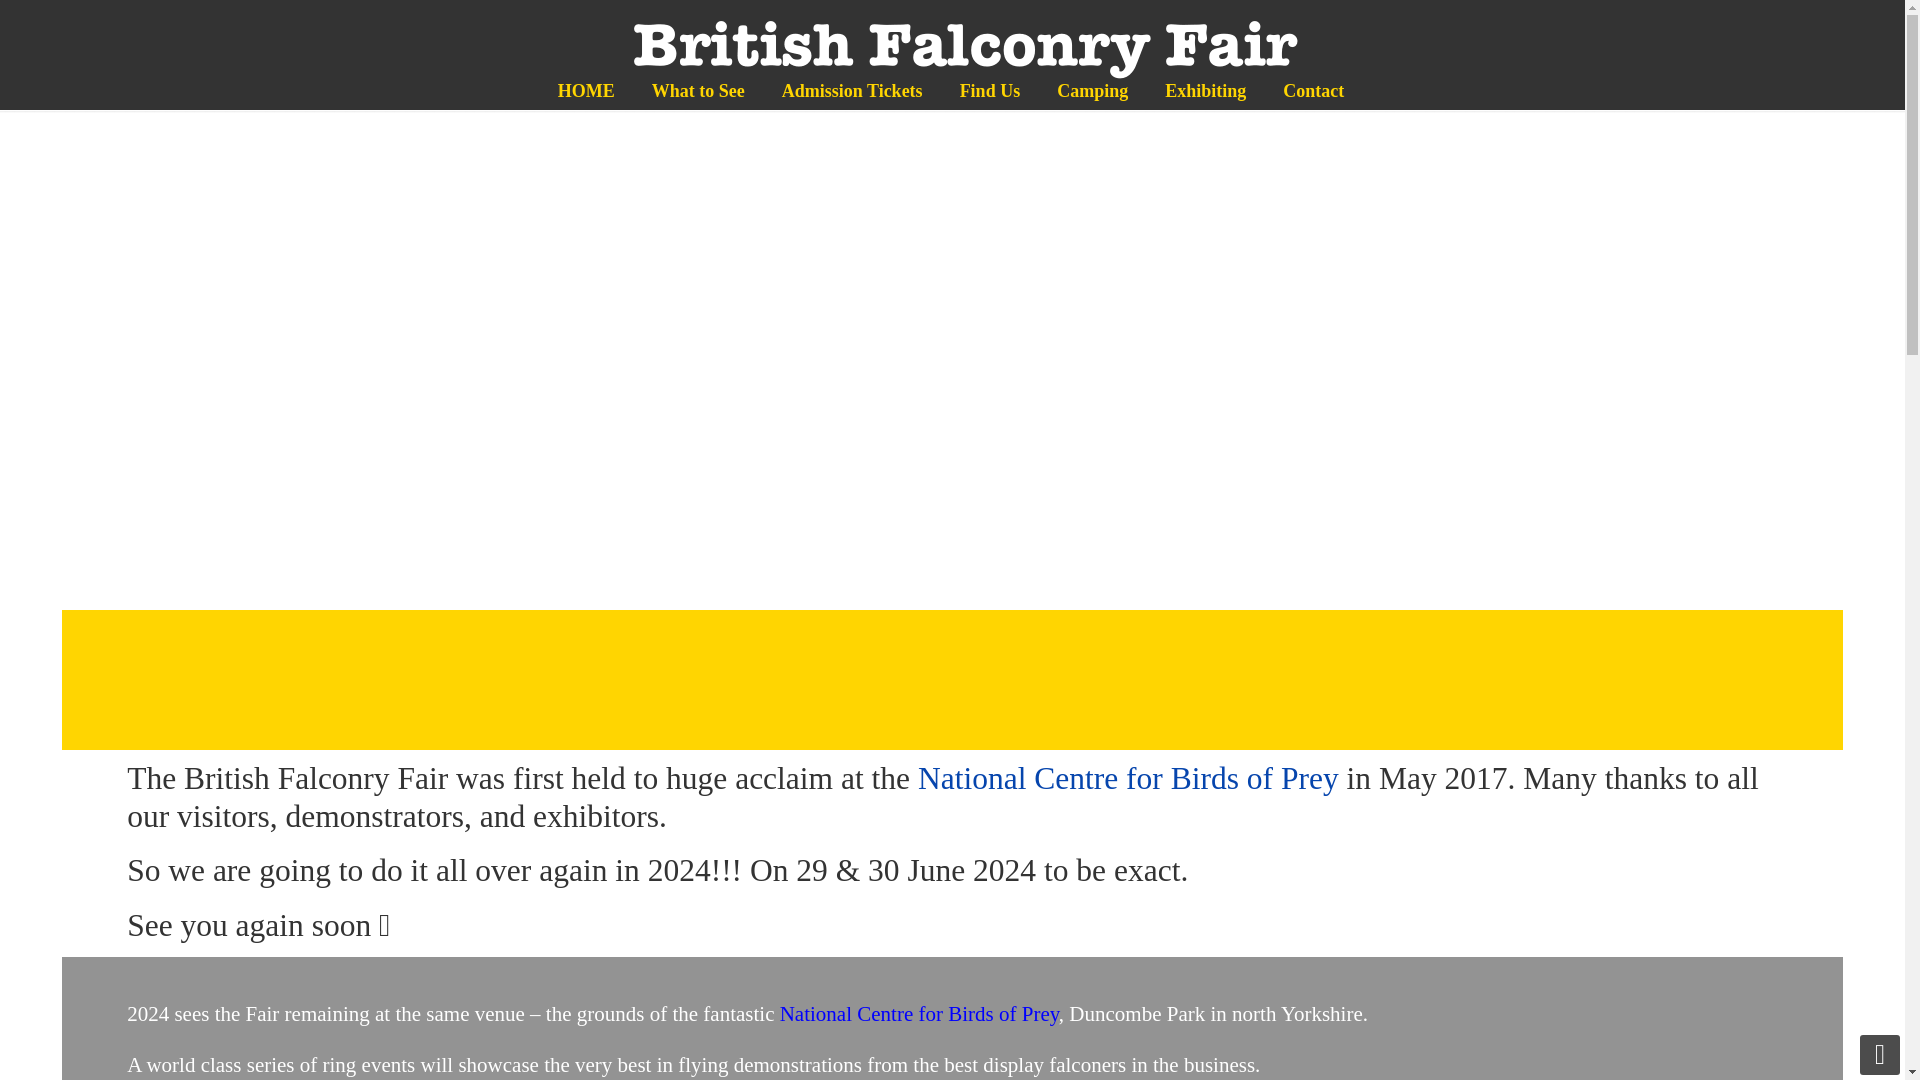 This screenshot has width=1920, height=1080. What do you see at coordinates (990, 91) in the screenshot?
I see `Find Us` at bounding box center [990, 91].